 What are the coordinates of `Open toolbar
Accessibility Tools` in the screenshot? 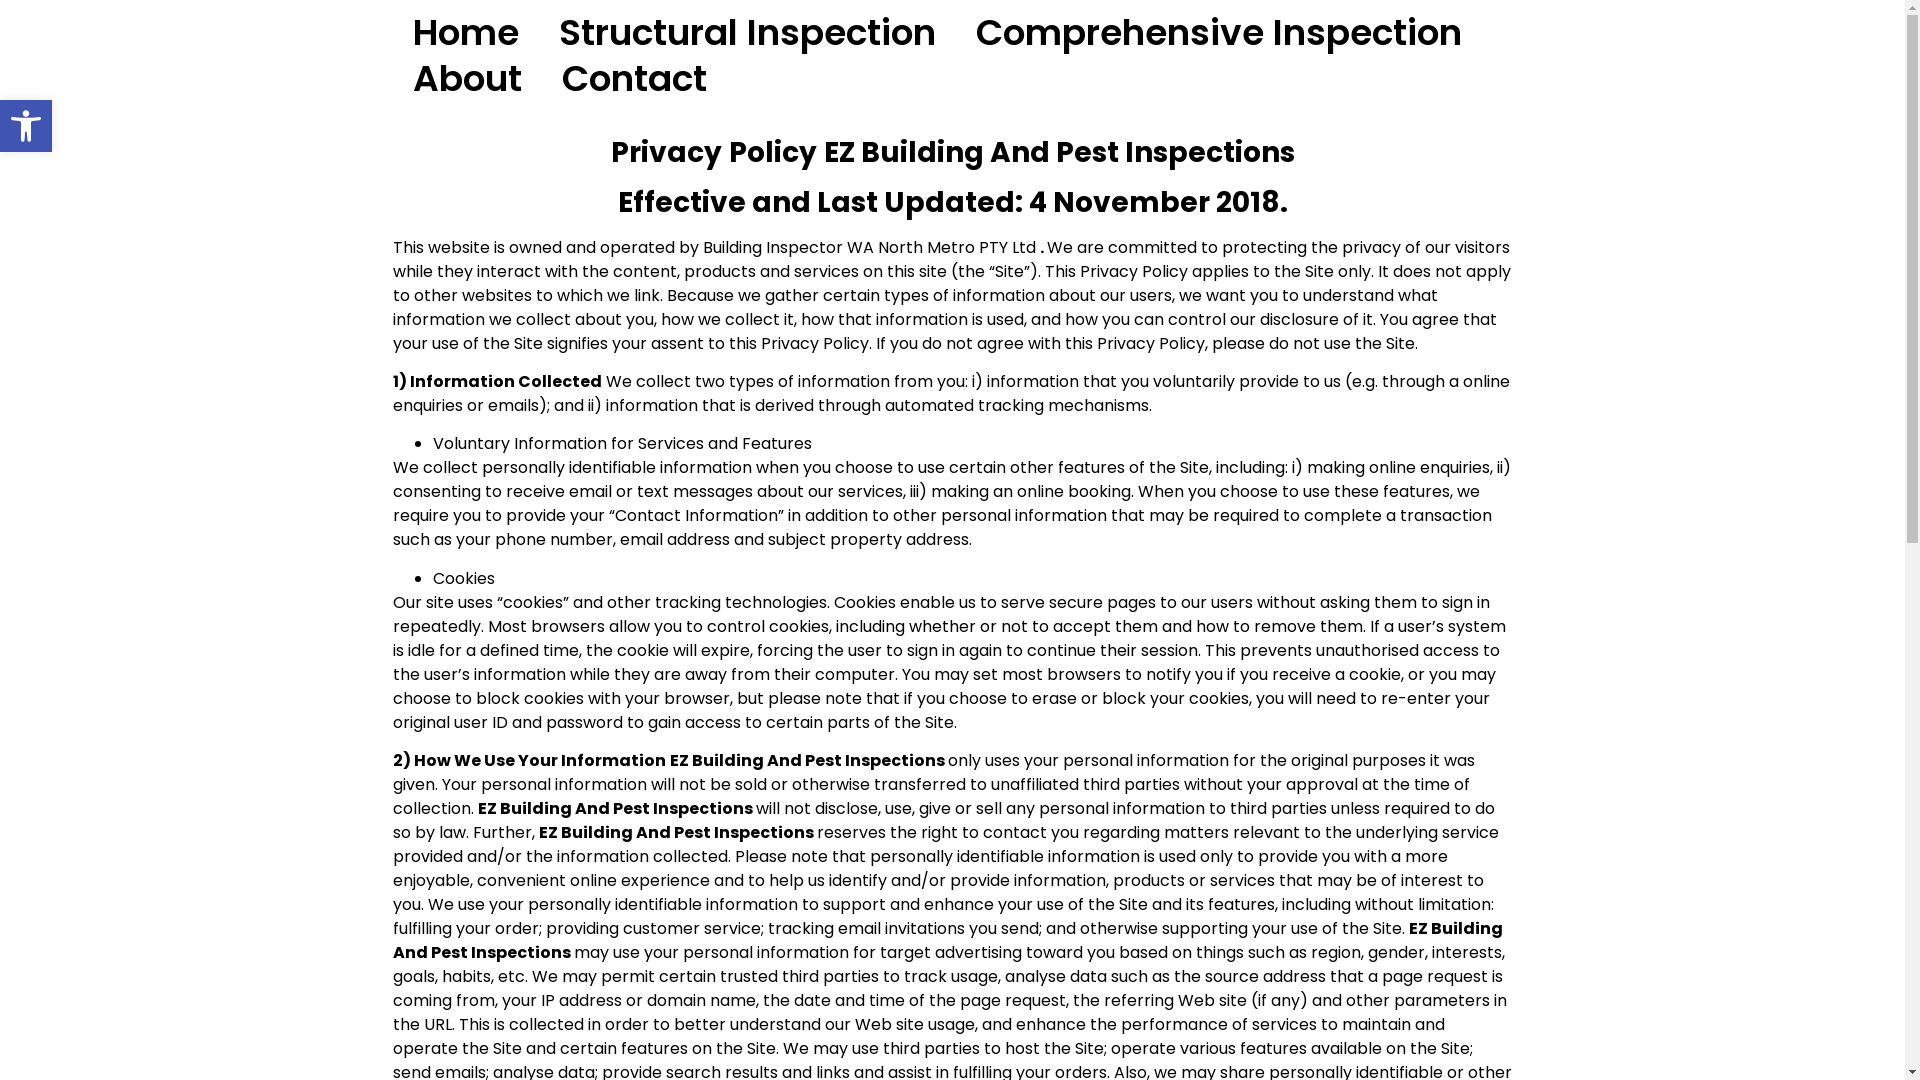 It's located at (26, 126).